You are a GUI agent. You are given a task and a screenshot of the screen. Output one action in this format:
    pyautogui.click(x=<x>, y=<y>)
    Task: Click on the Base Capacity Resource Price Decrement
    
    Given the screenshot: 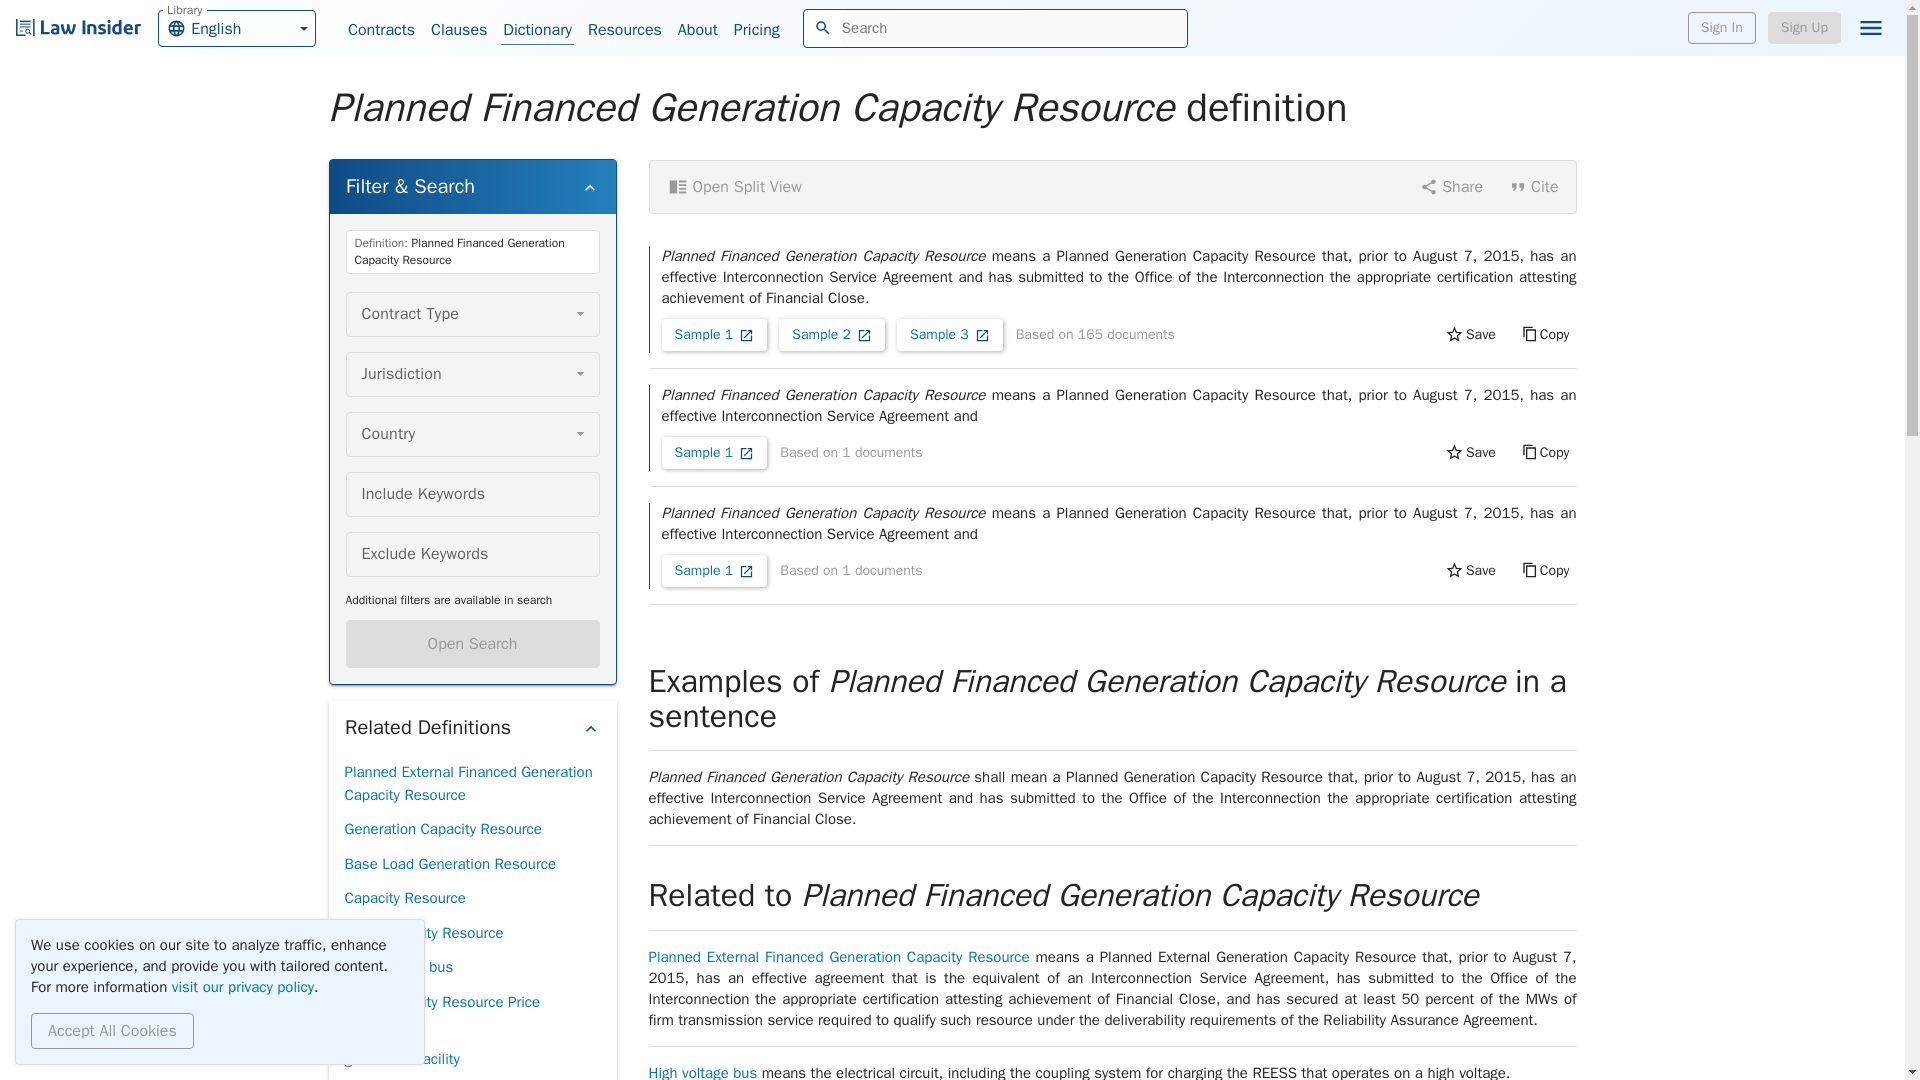 What is the action you would take?
    pyautogui.click(x=236, y=27)
    